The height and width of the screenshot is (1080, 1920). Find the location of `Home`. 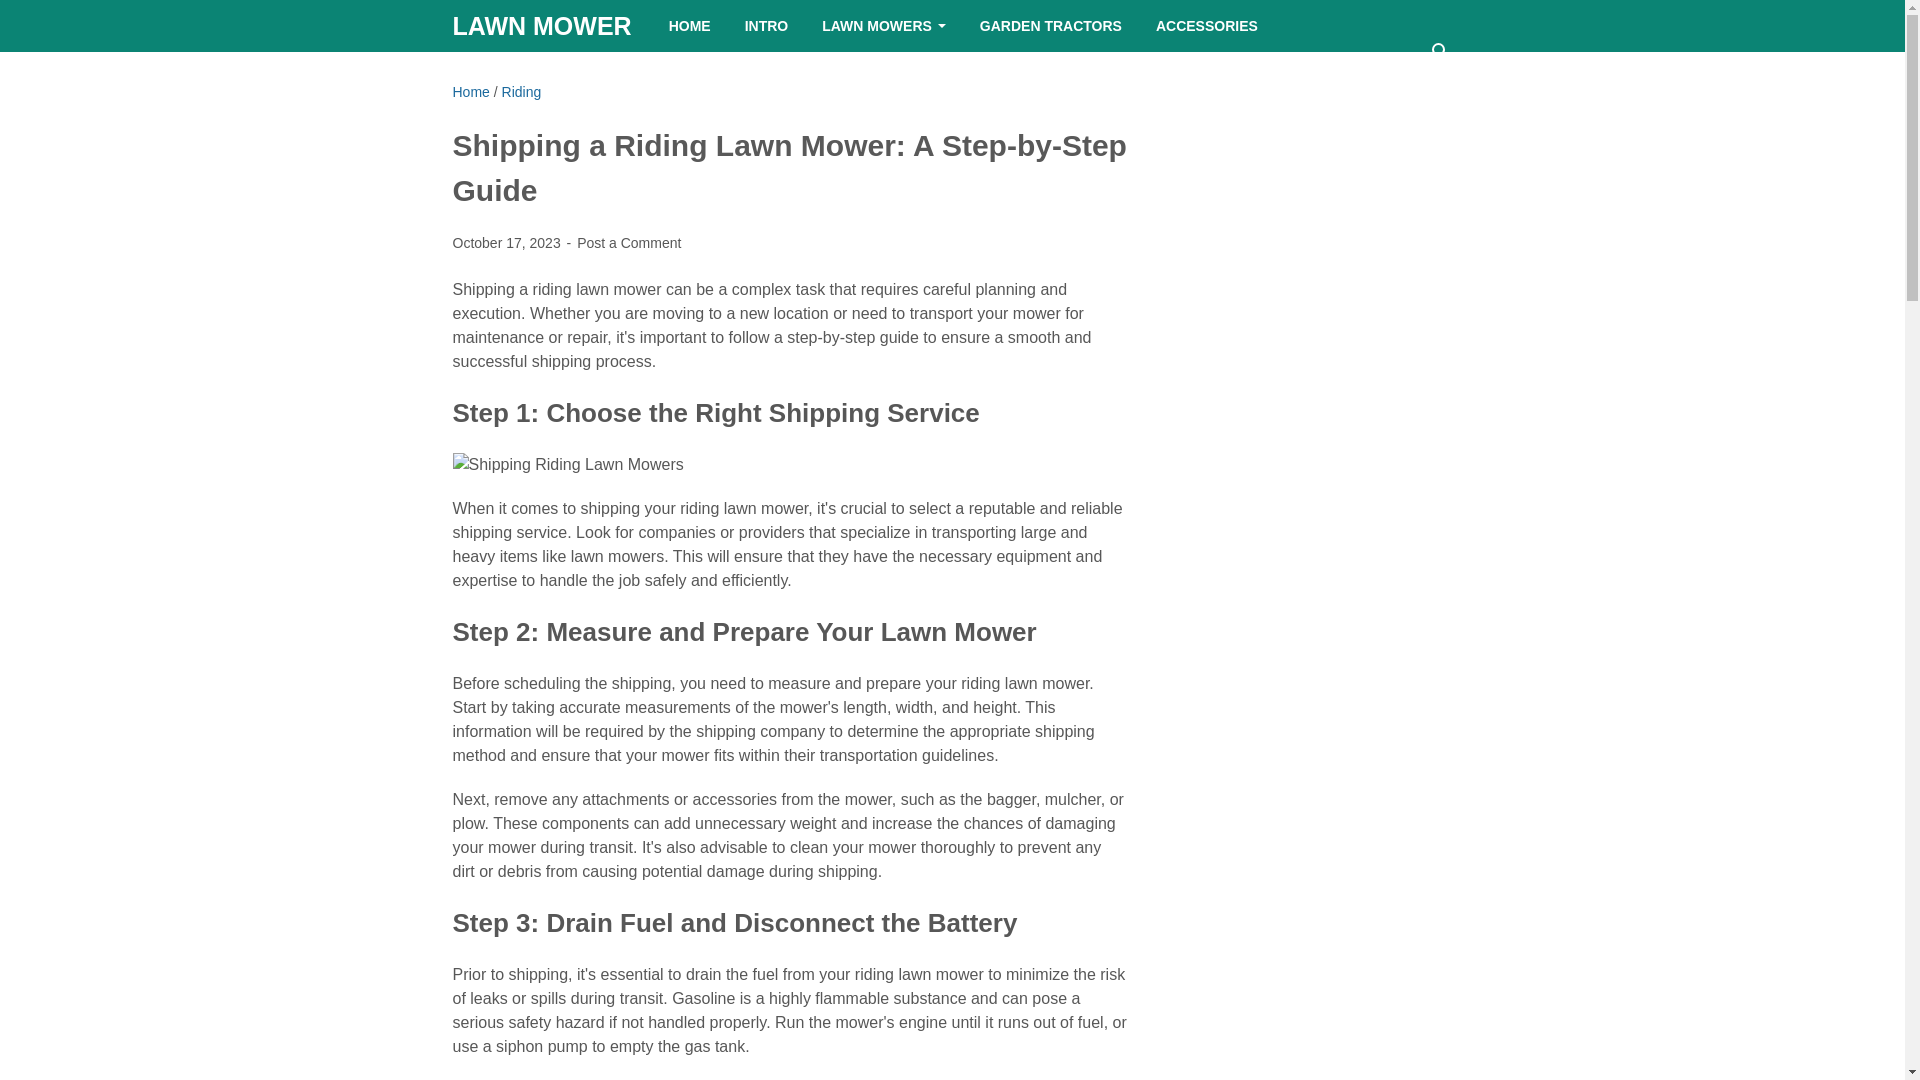

Home is located at coordinates (470, 92).